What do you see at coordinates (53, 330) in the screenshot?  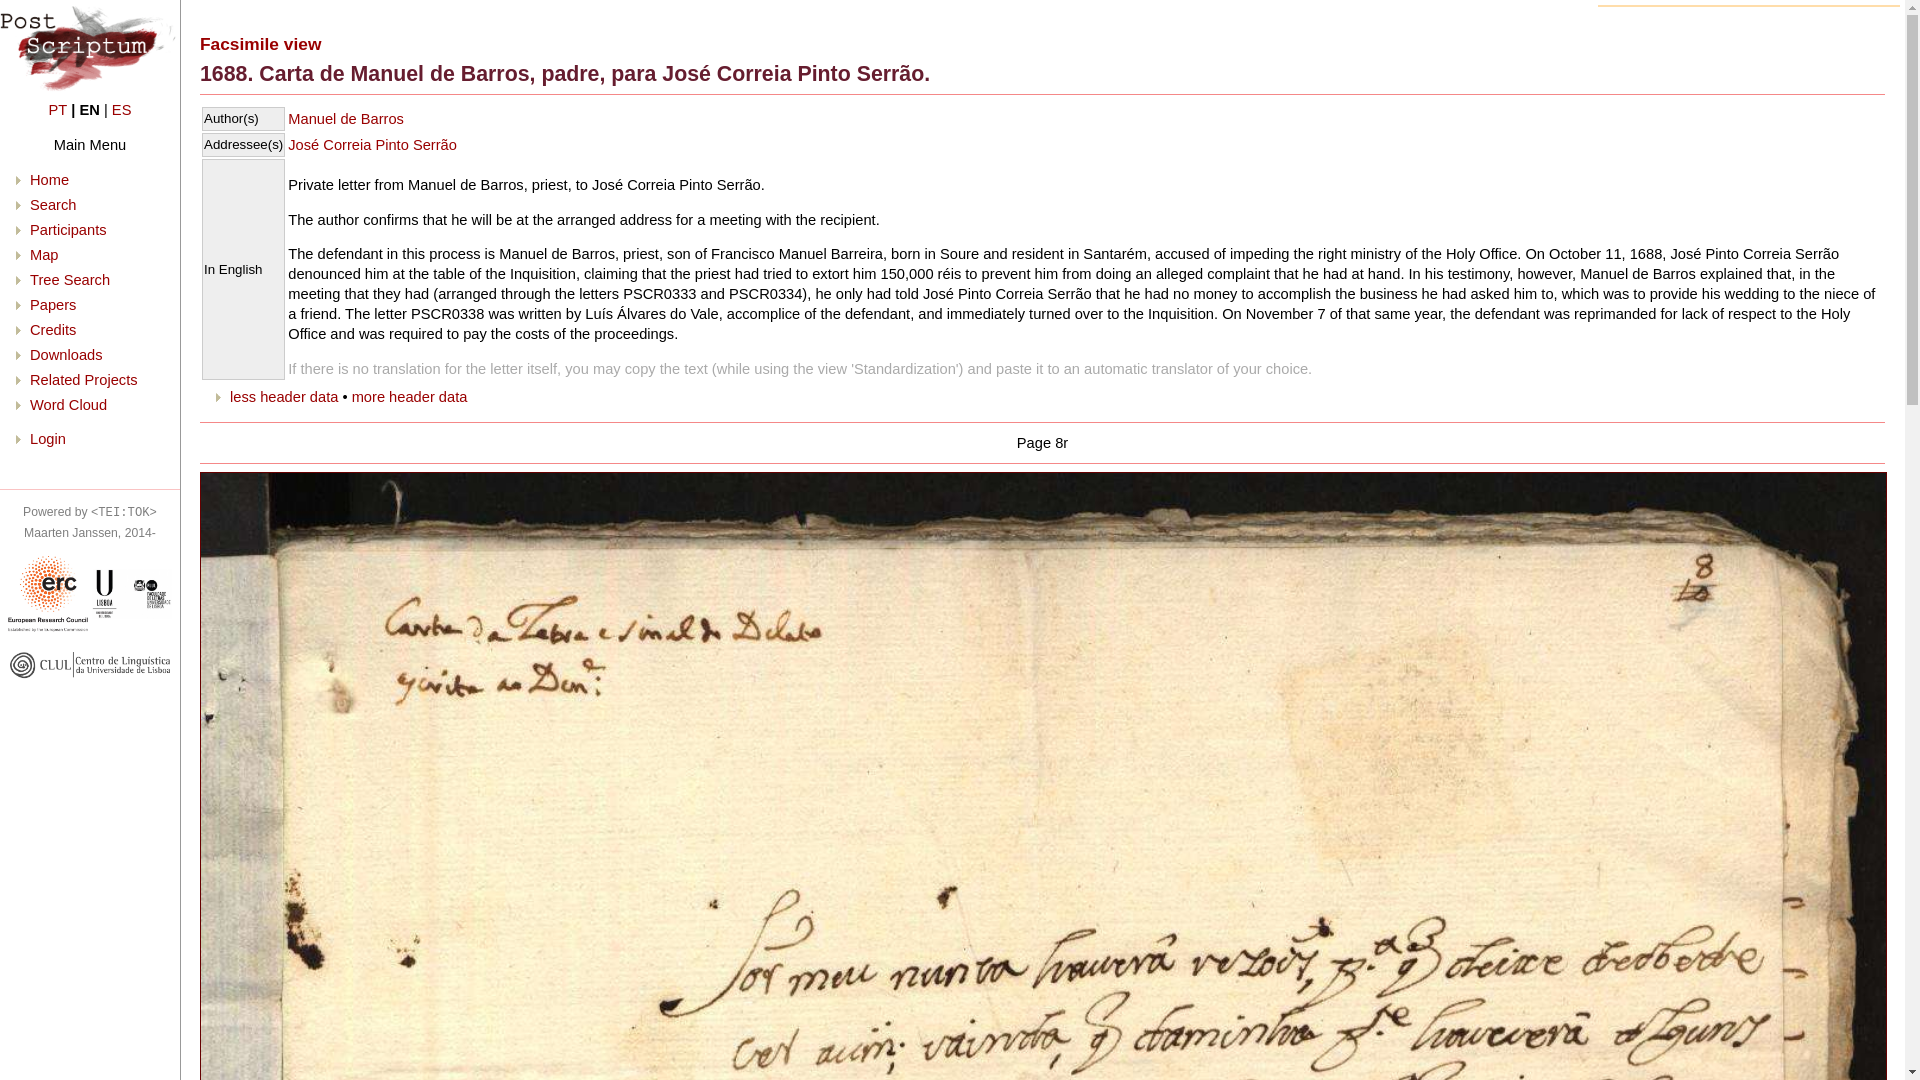 I see `Credits` at bounding box center [53, 330].